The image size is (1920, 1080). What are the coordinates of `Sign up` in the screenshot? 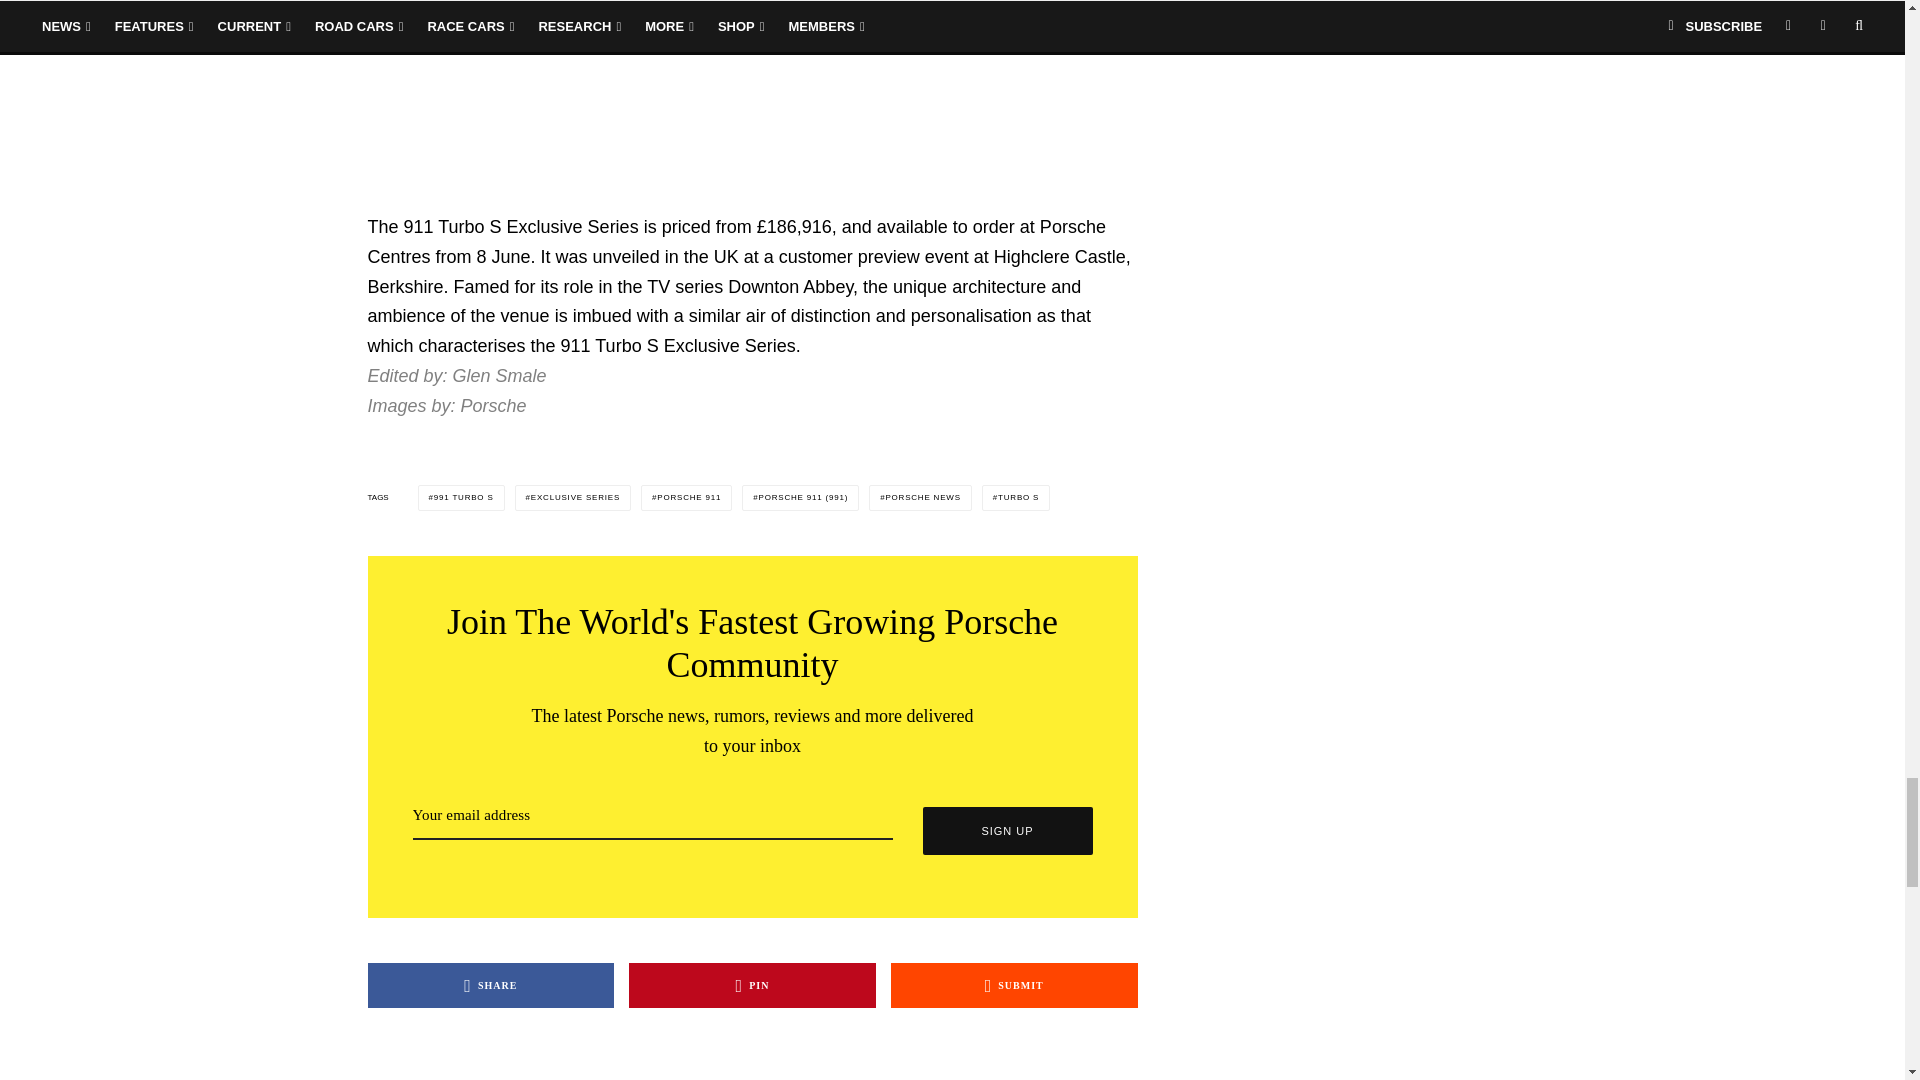 It's located at (1006, 830).